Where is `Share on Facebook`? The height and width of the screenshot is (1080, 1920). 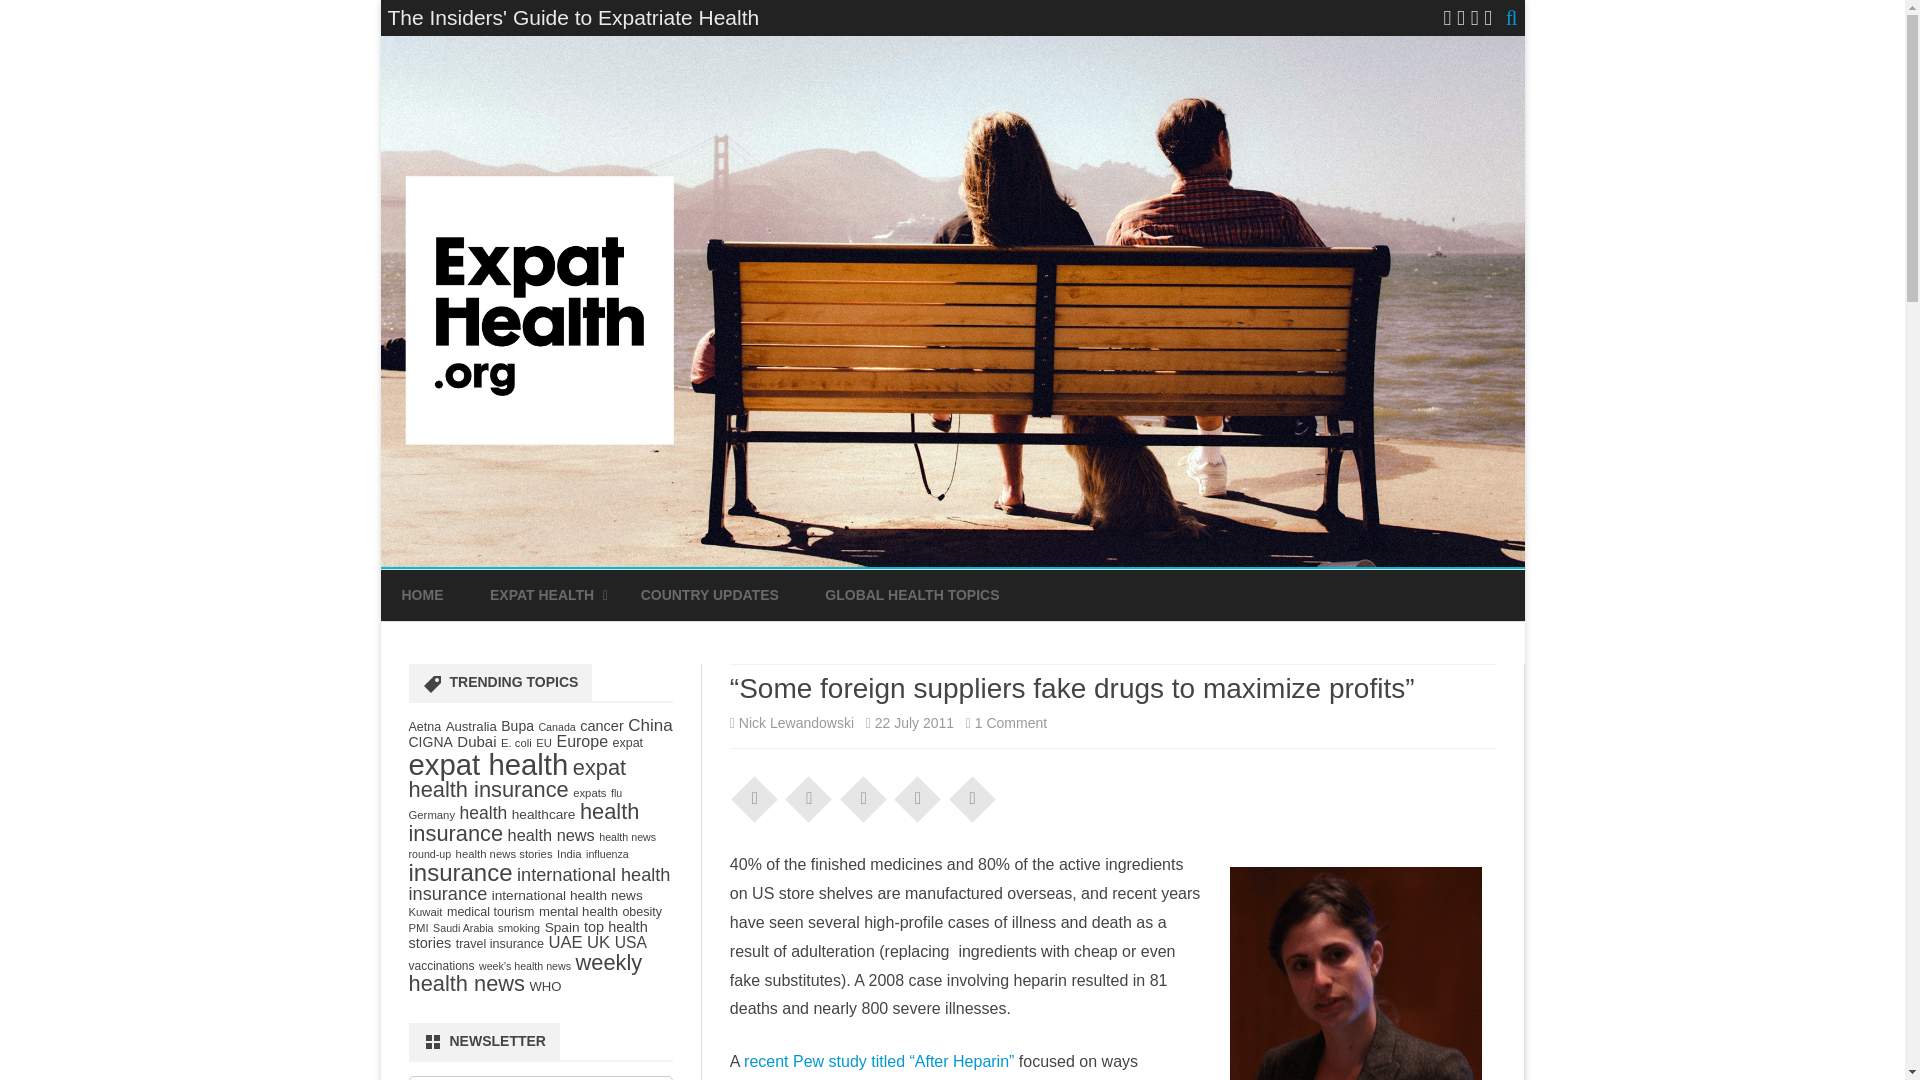
Share on Facebook is located at coordinates (755, 797).